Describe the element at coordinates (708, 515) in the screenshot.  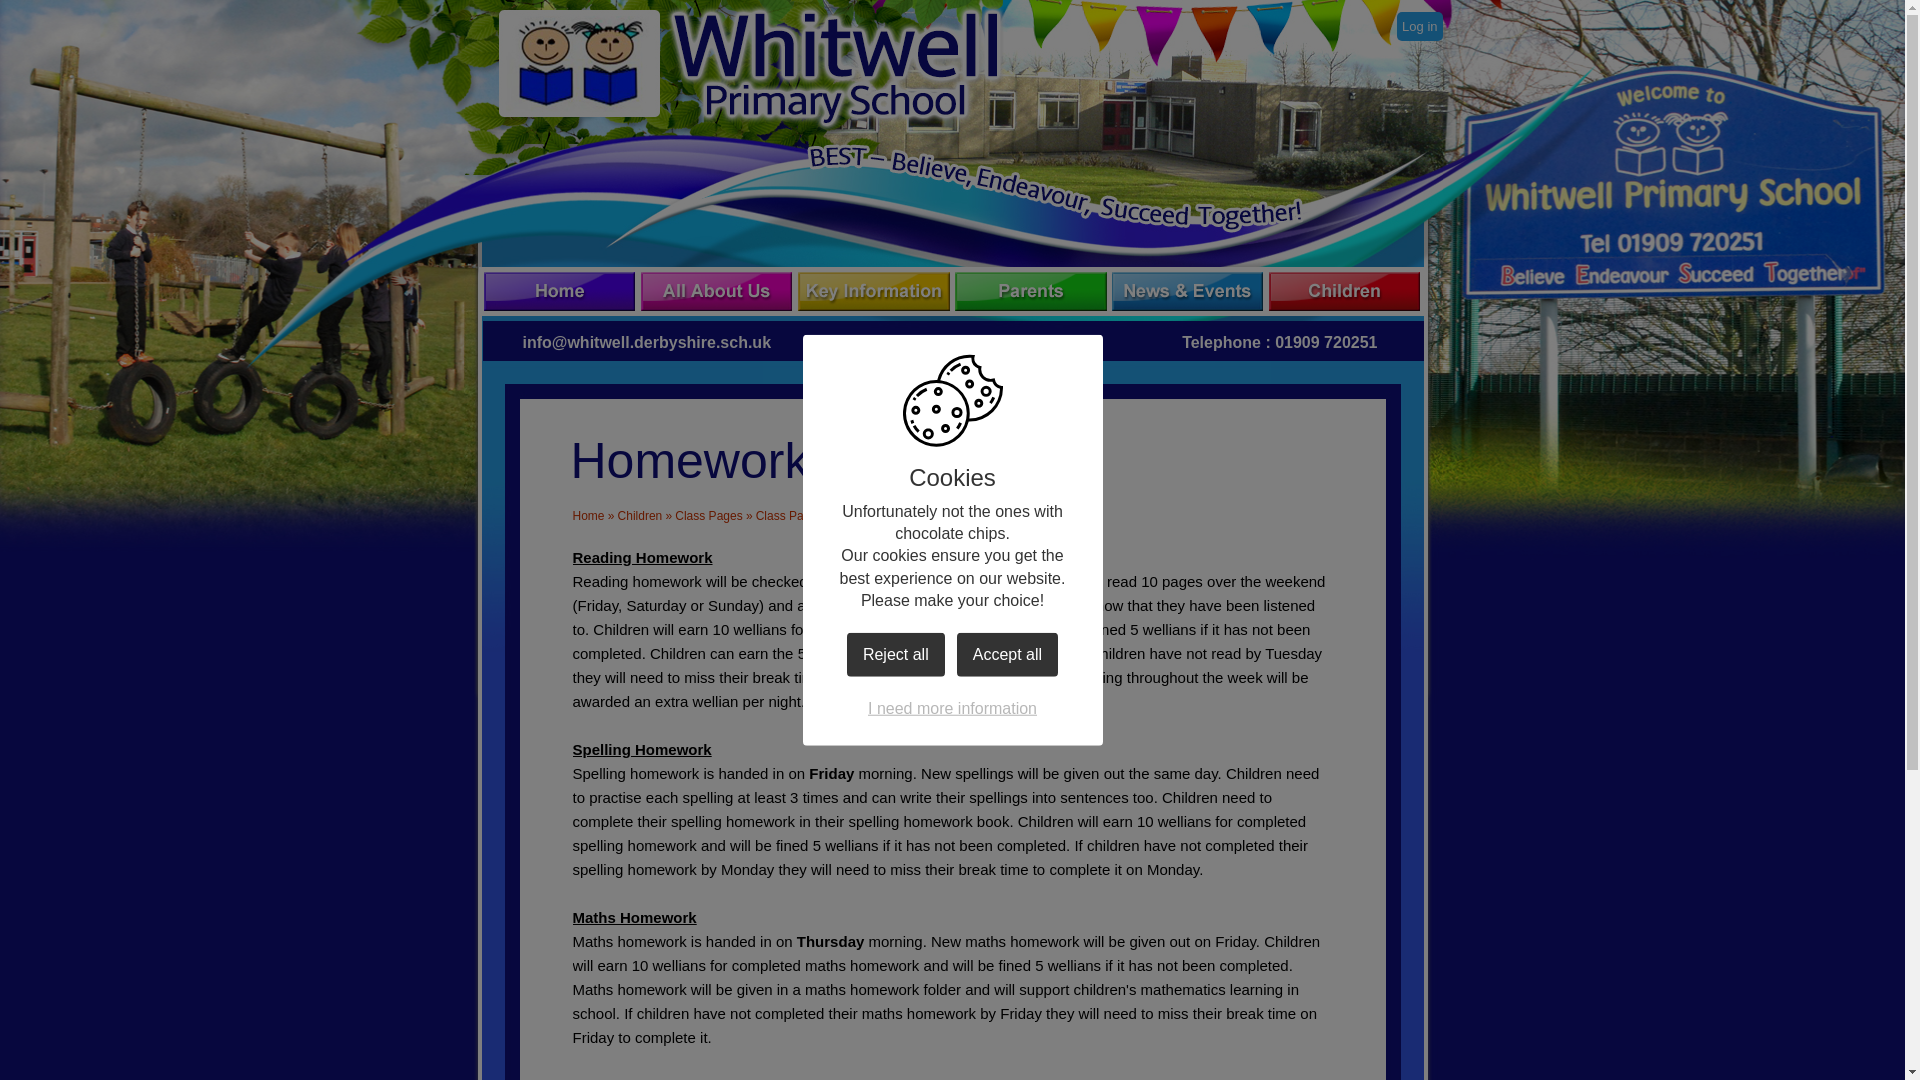
I see `Class Pages` at that location.